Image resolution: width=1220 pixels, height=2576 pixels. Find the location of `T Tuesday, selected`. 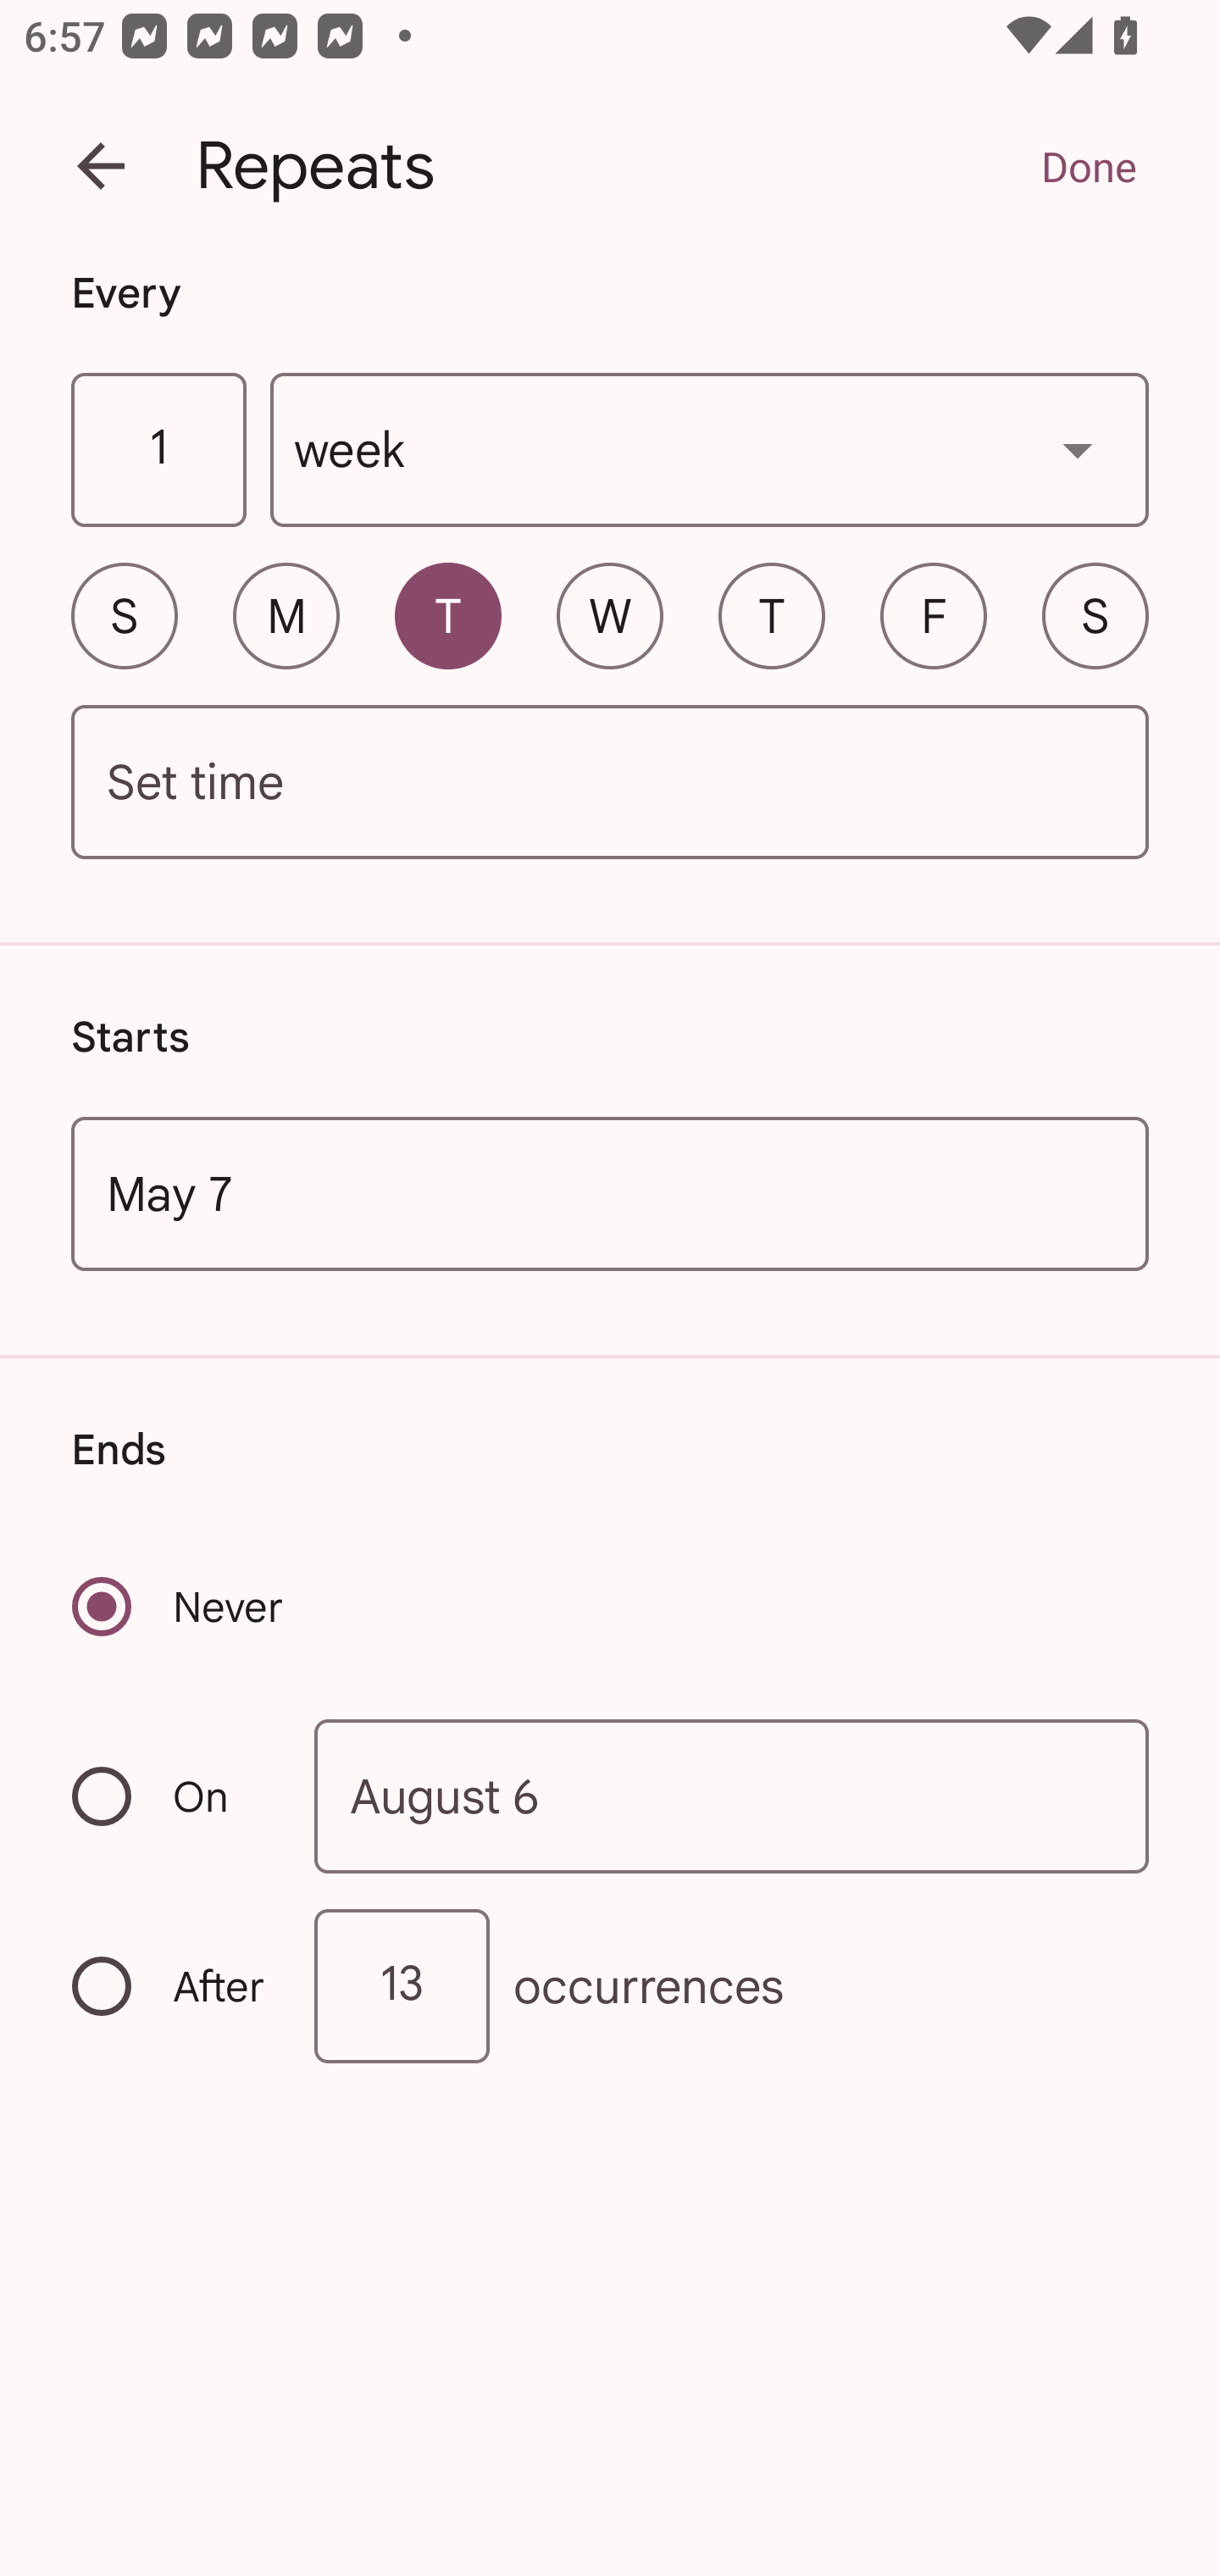

T Tuesday, selected is located at coordinates (447, 615).